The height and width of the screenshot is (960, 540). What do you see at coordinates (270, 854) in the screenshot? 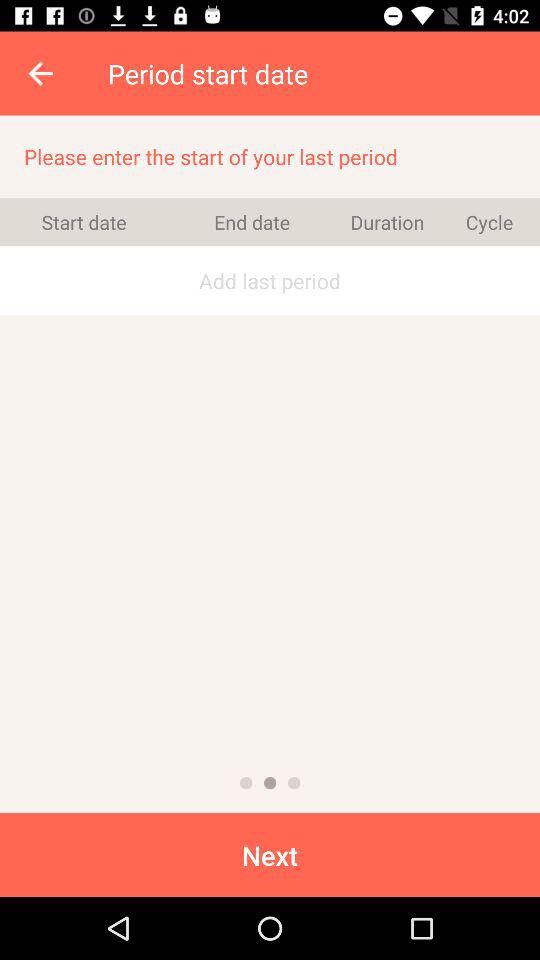
I see `select next` at bounding box center [270, 854].